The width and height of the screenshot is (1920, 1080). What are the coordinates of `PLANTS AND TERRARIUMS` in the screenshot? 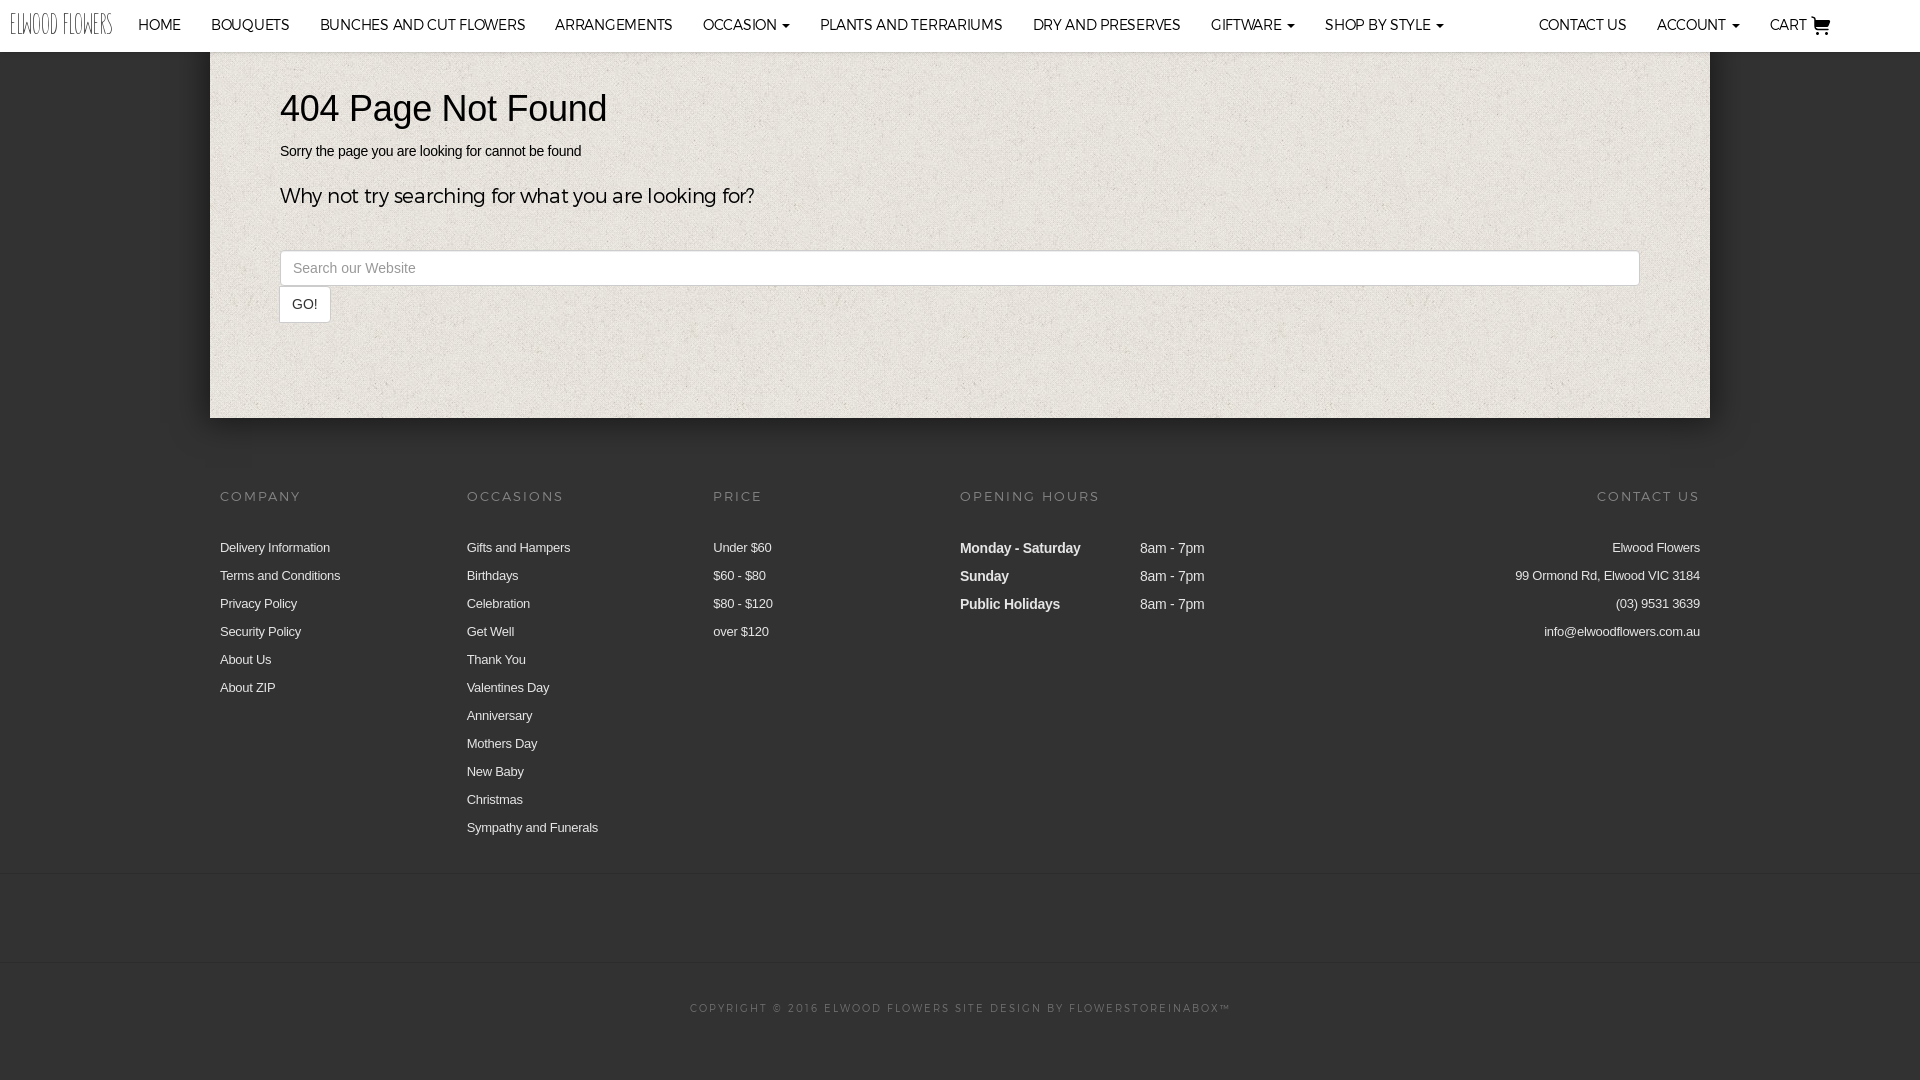 It's located at (911, 25).